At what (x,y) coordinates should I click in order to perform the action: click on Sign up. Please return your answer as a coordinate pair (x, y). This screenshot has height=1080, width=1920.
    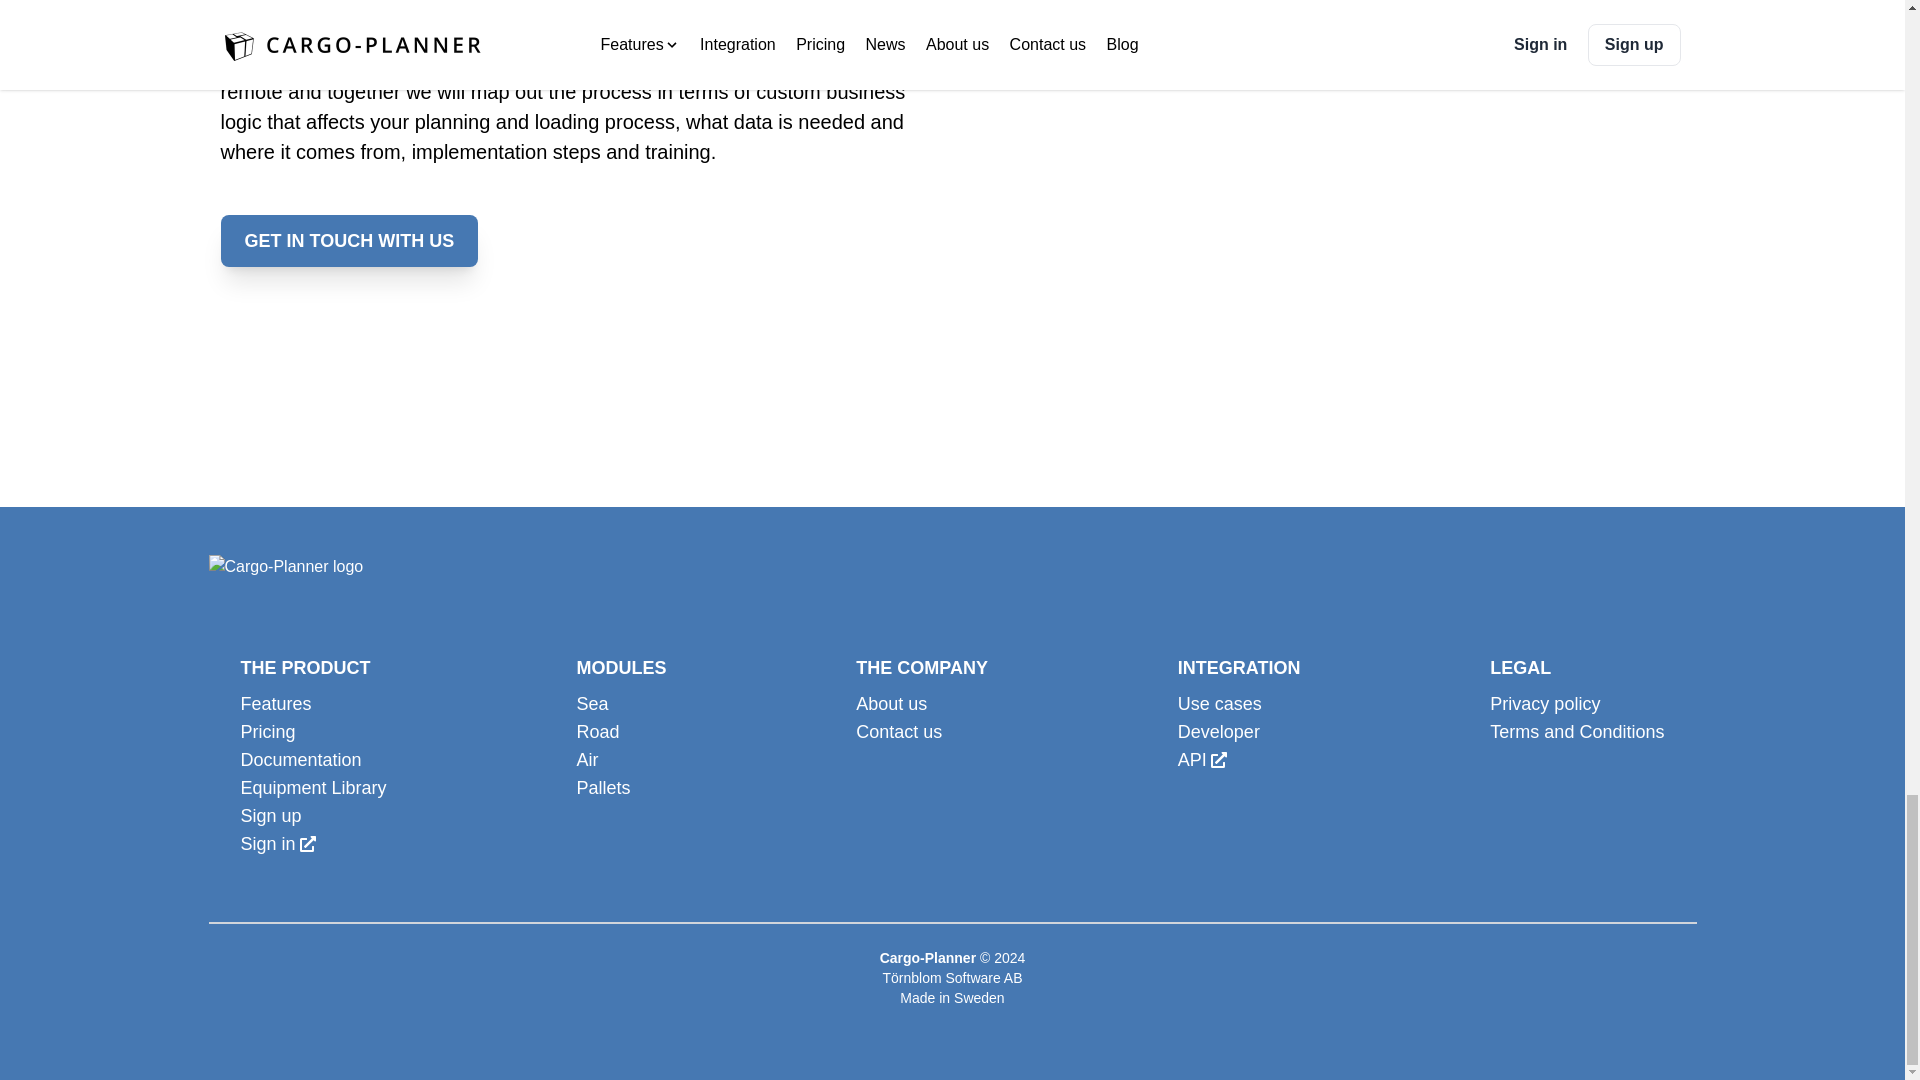
    Looking at the image, I should click on (312, 816).